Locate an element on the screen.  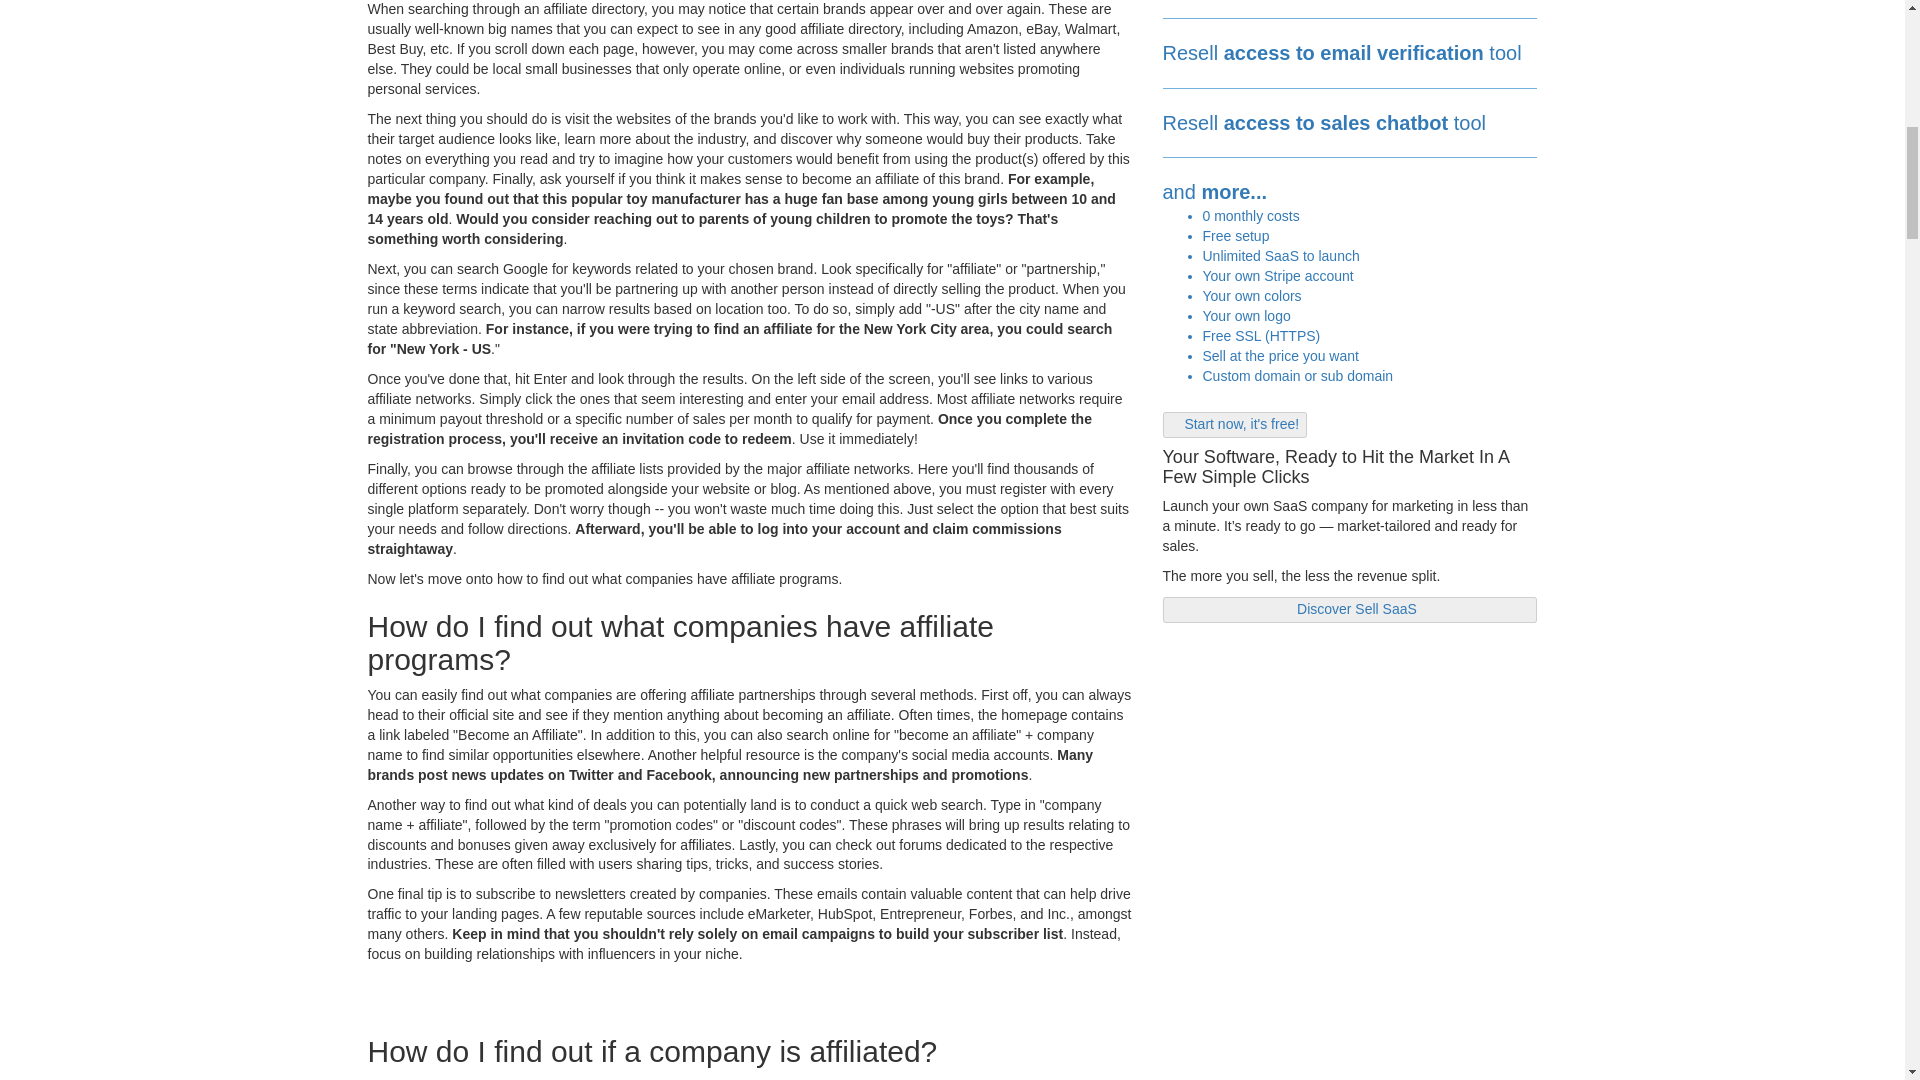
Discover Sell SaaS is located at coordinates (1349, 610).